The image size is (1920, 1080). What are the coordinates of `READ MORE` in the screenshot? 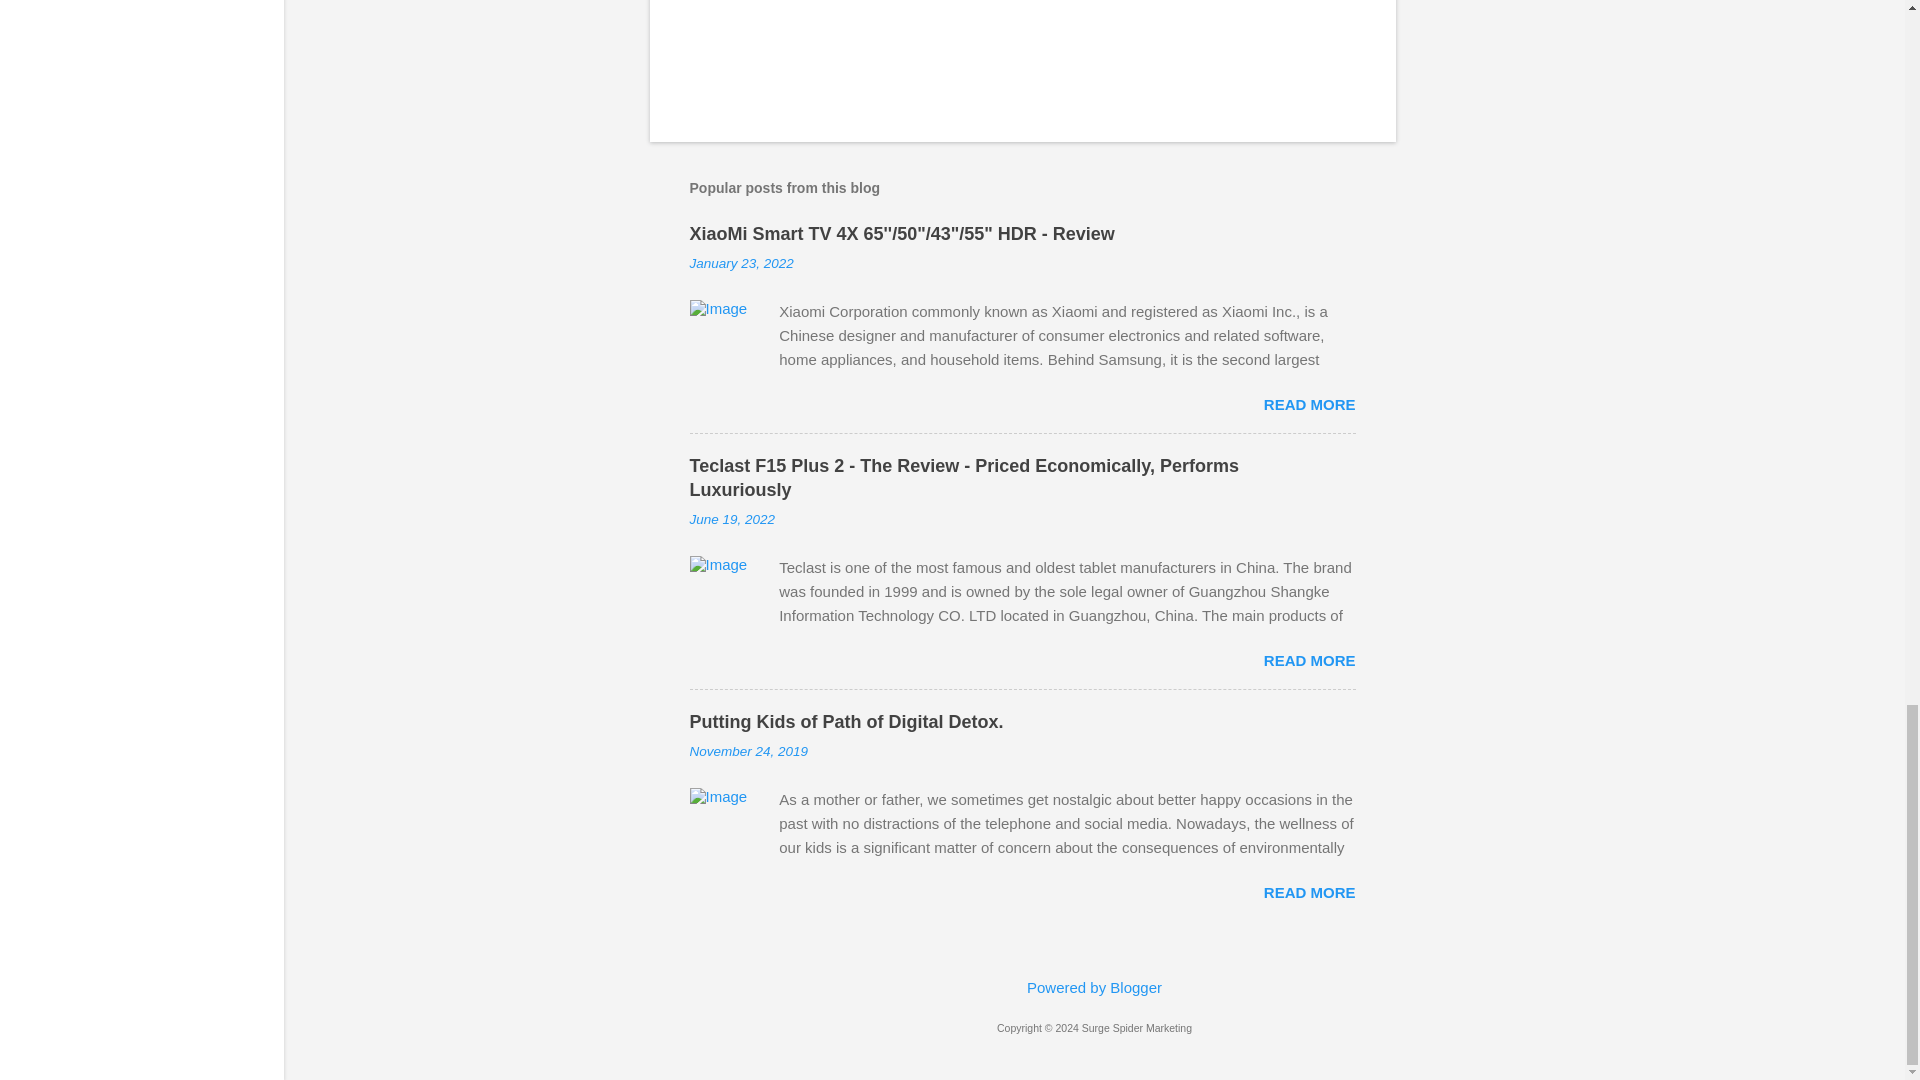 It's located at (1309, 404).